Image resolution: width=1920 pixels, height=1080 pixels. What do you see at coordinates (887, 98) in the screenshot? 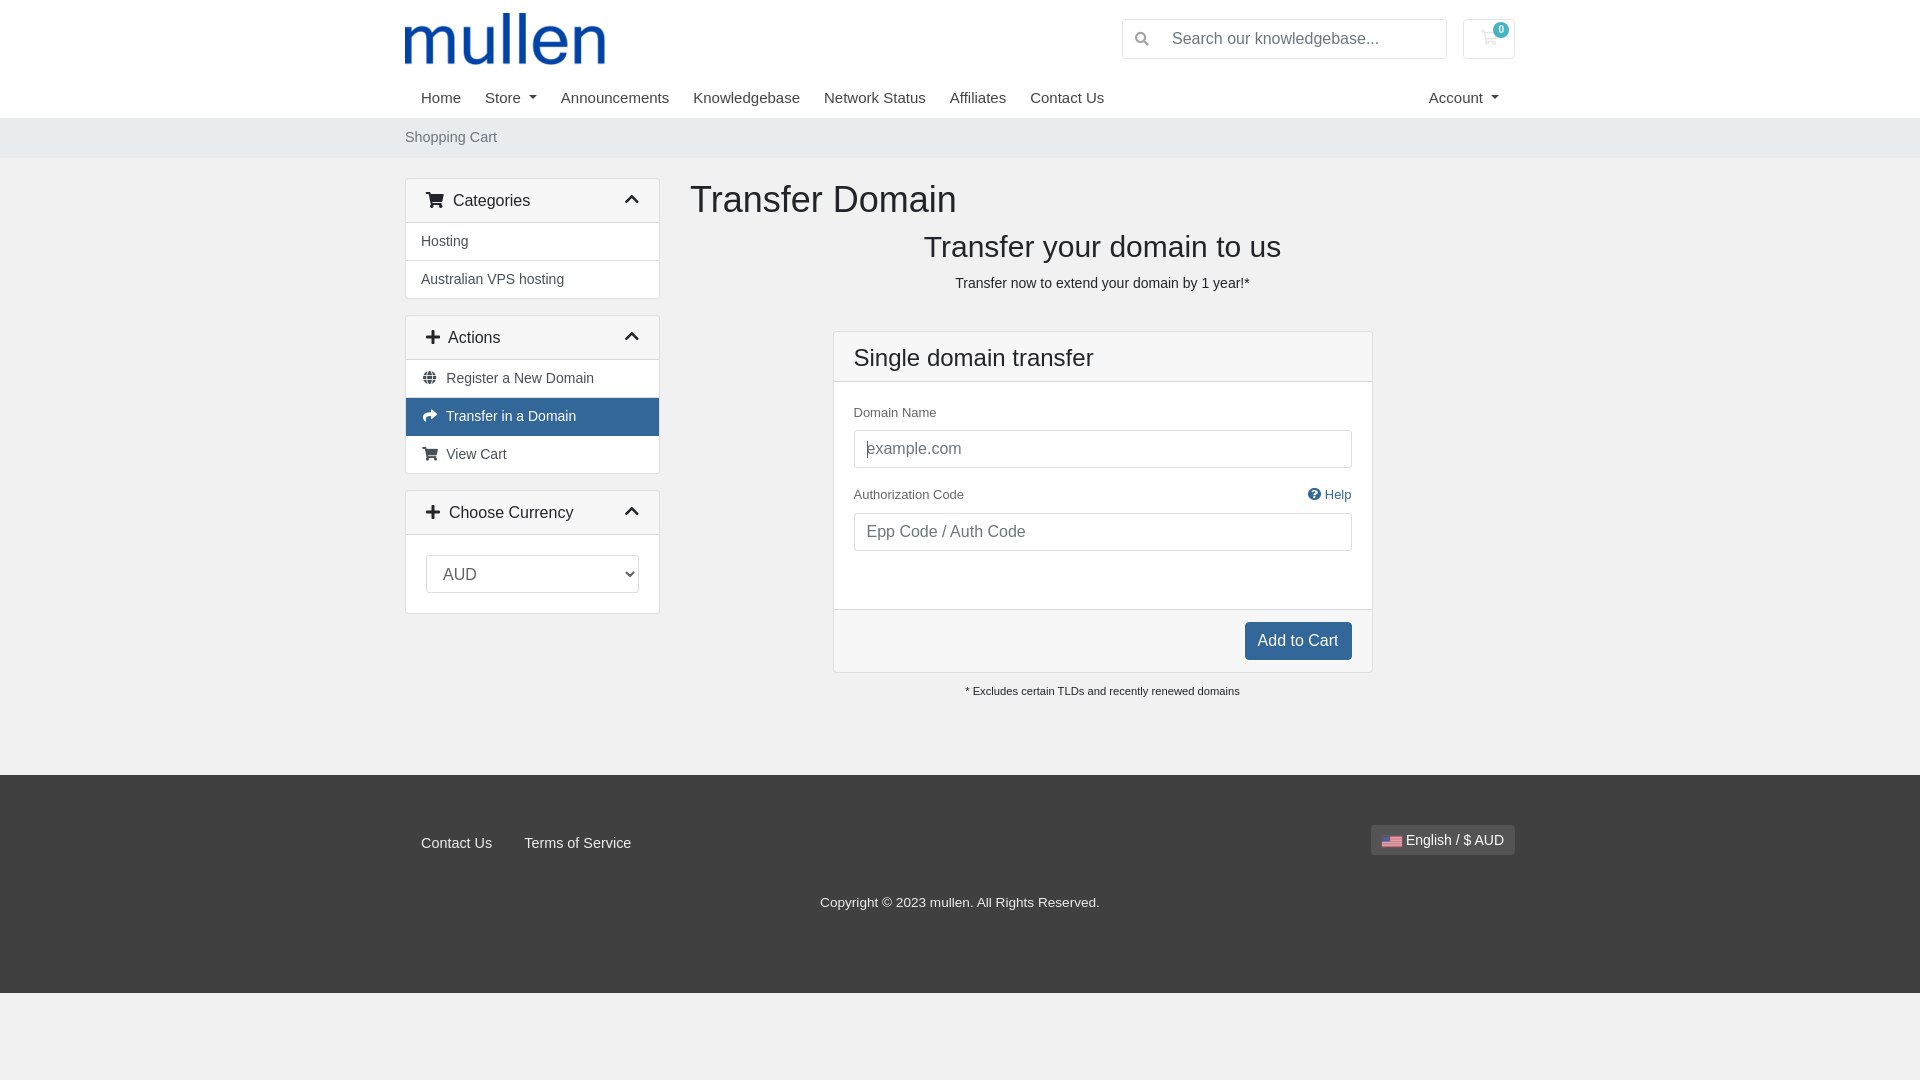
I see `Network Status` at bounding box center [887, 98].